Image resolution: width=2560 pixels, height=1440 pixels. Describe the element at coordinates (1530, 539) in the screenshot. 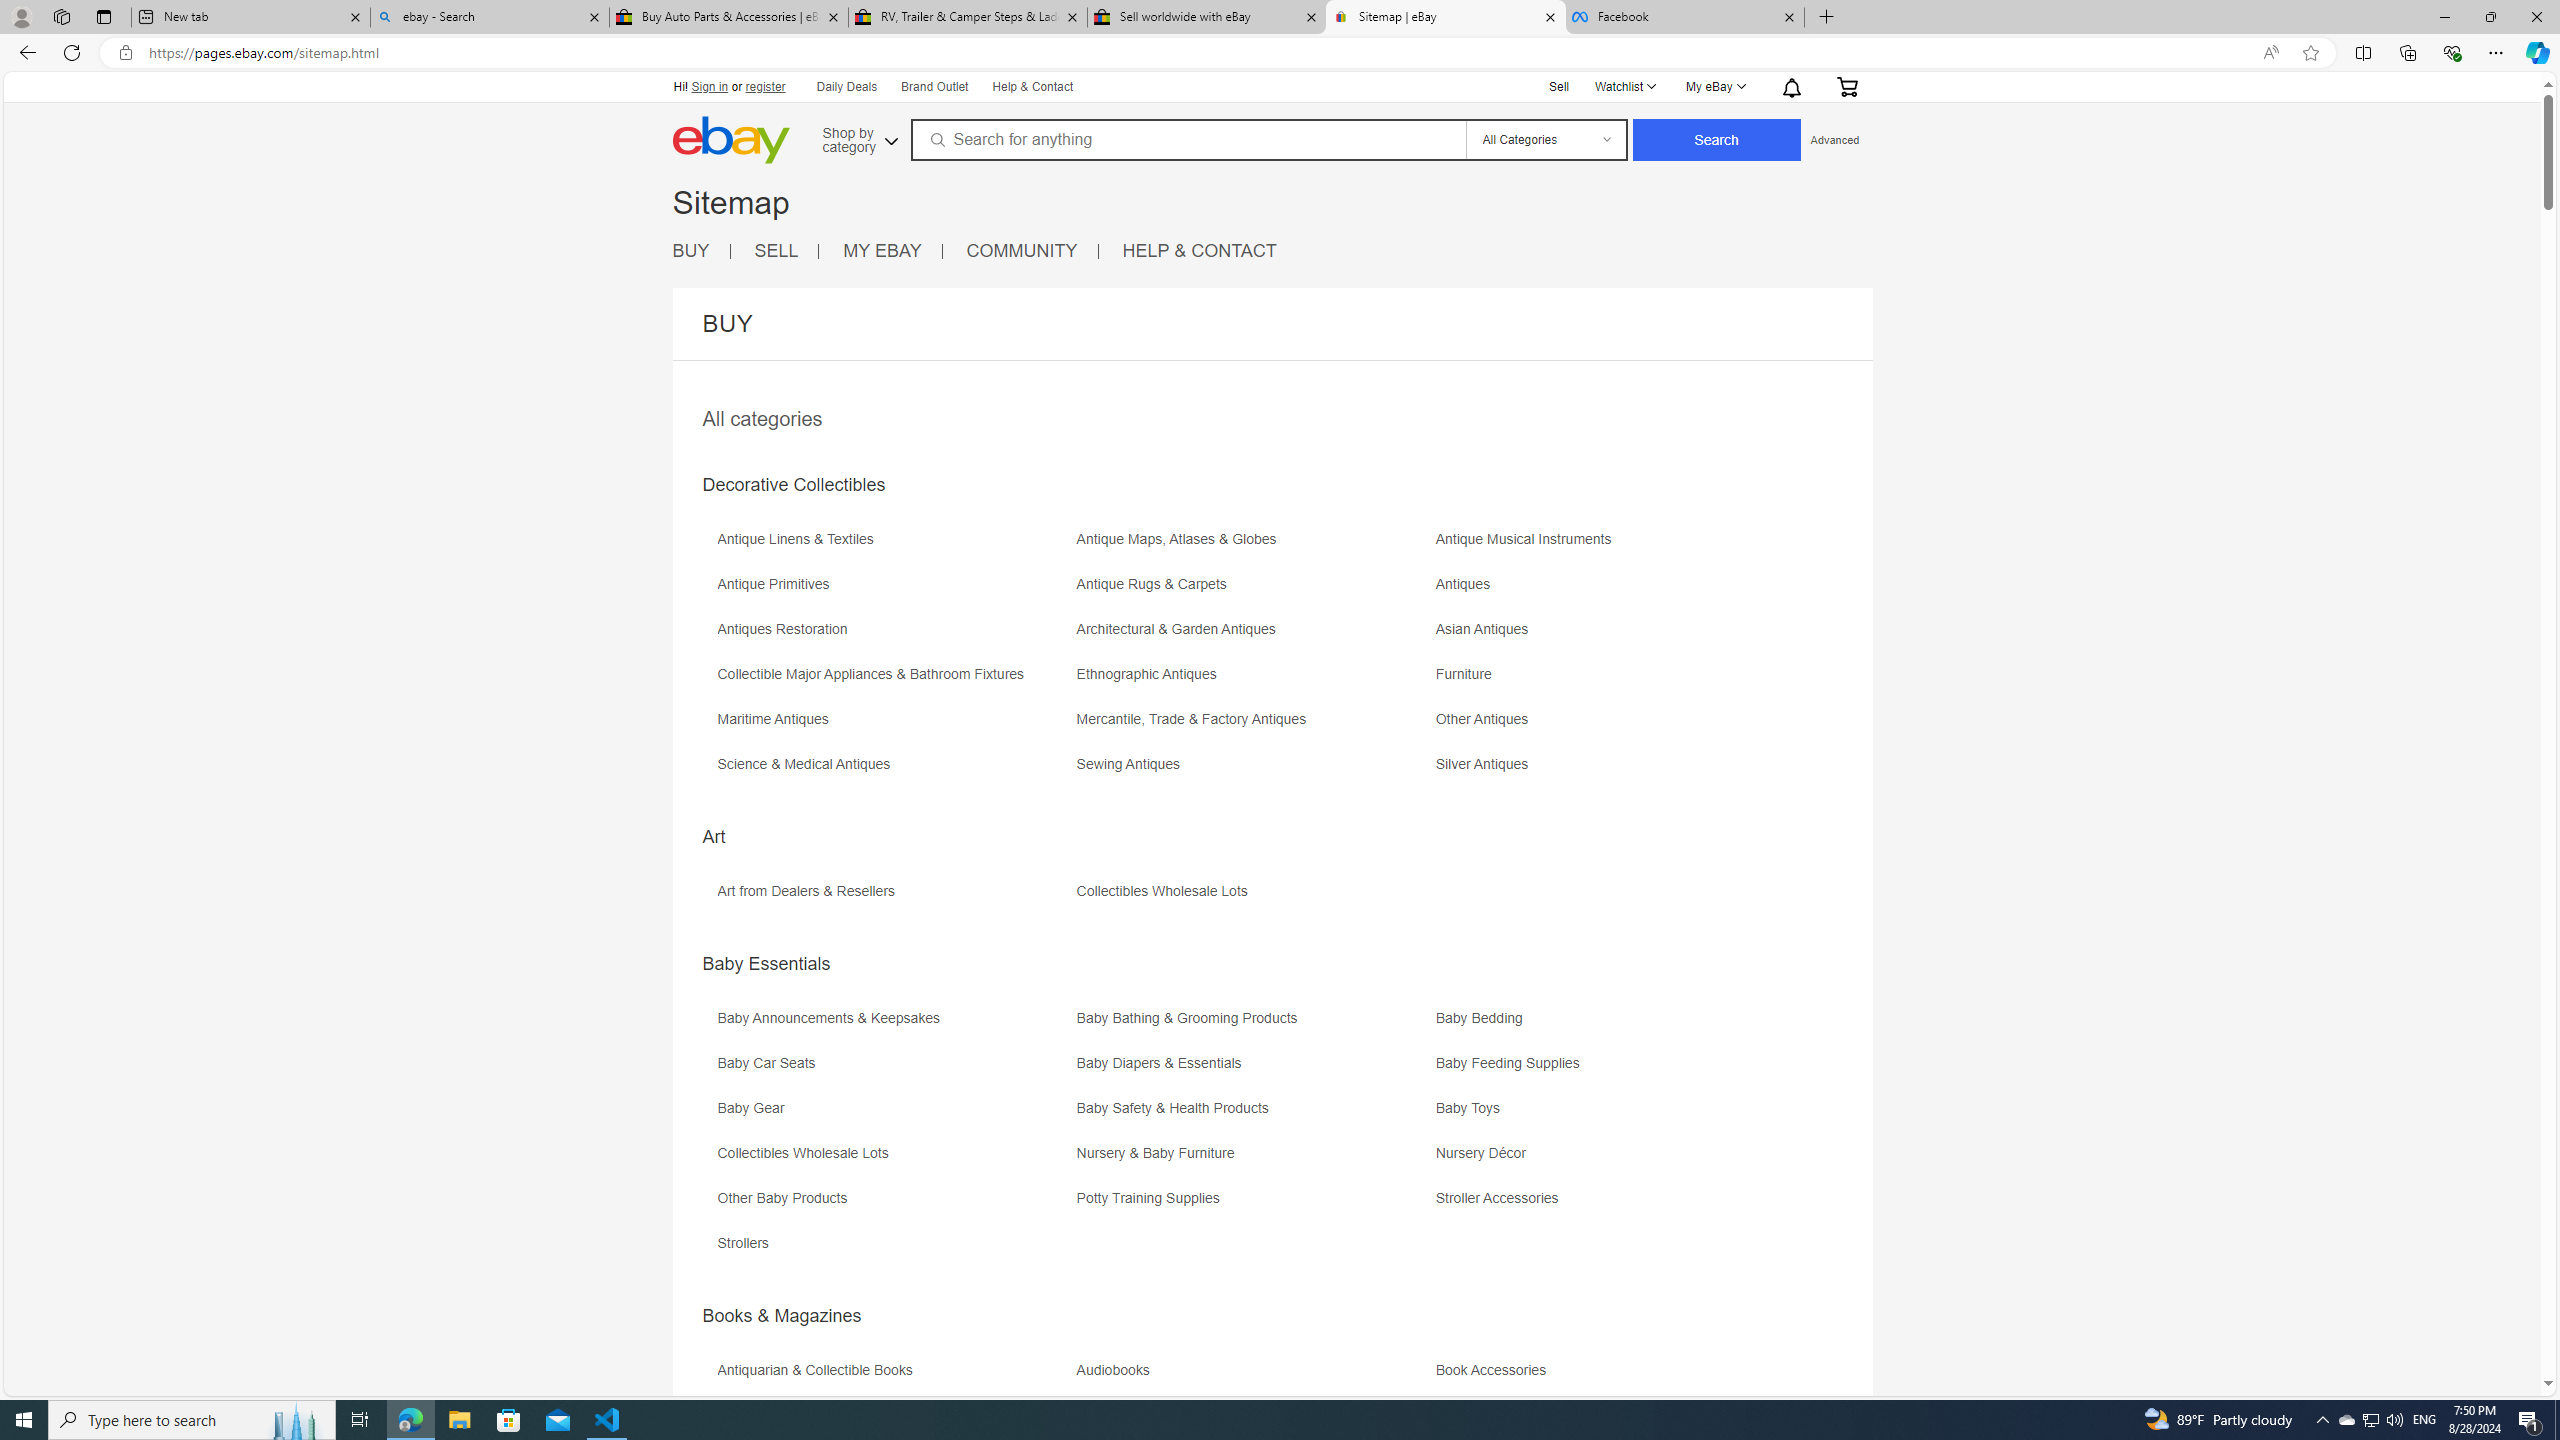

I see `Antique Musical Instruments` at that location.